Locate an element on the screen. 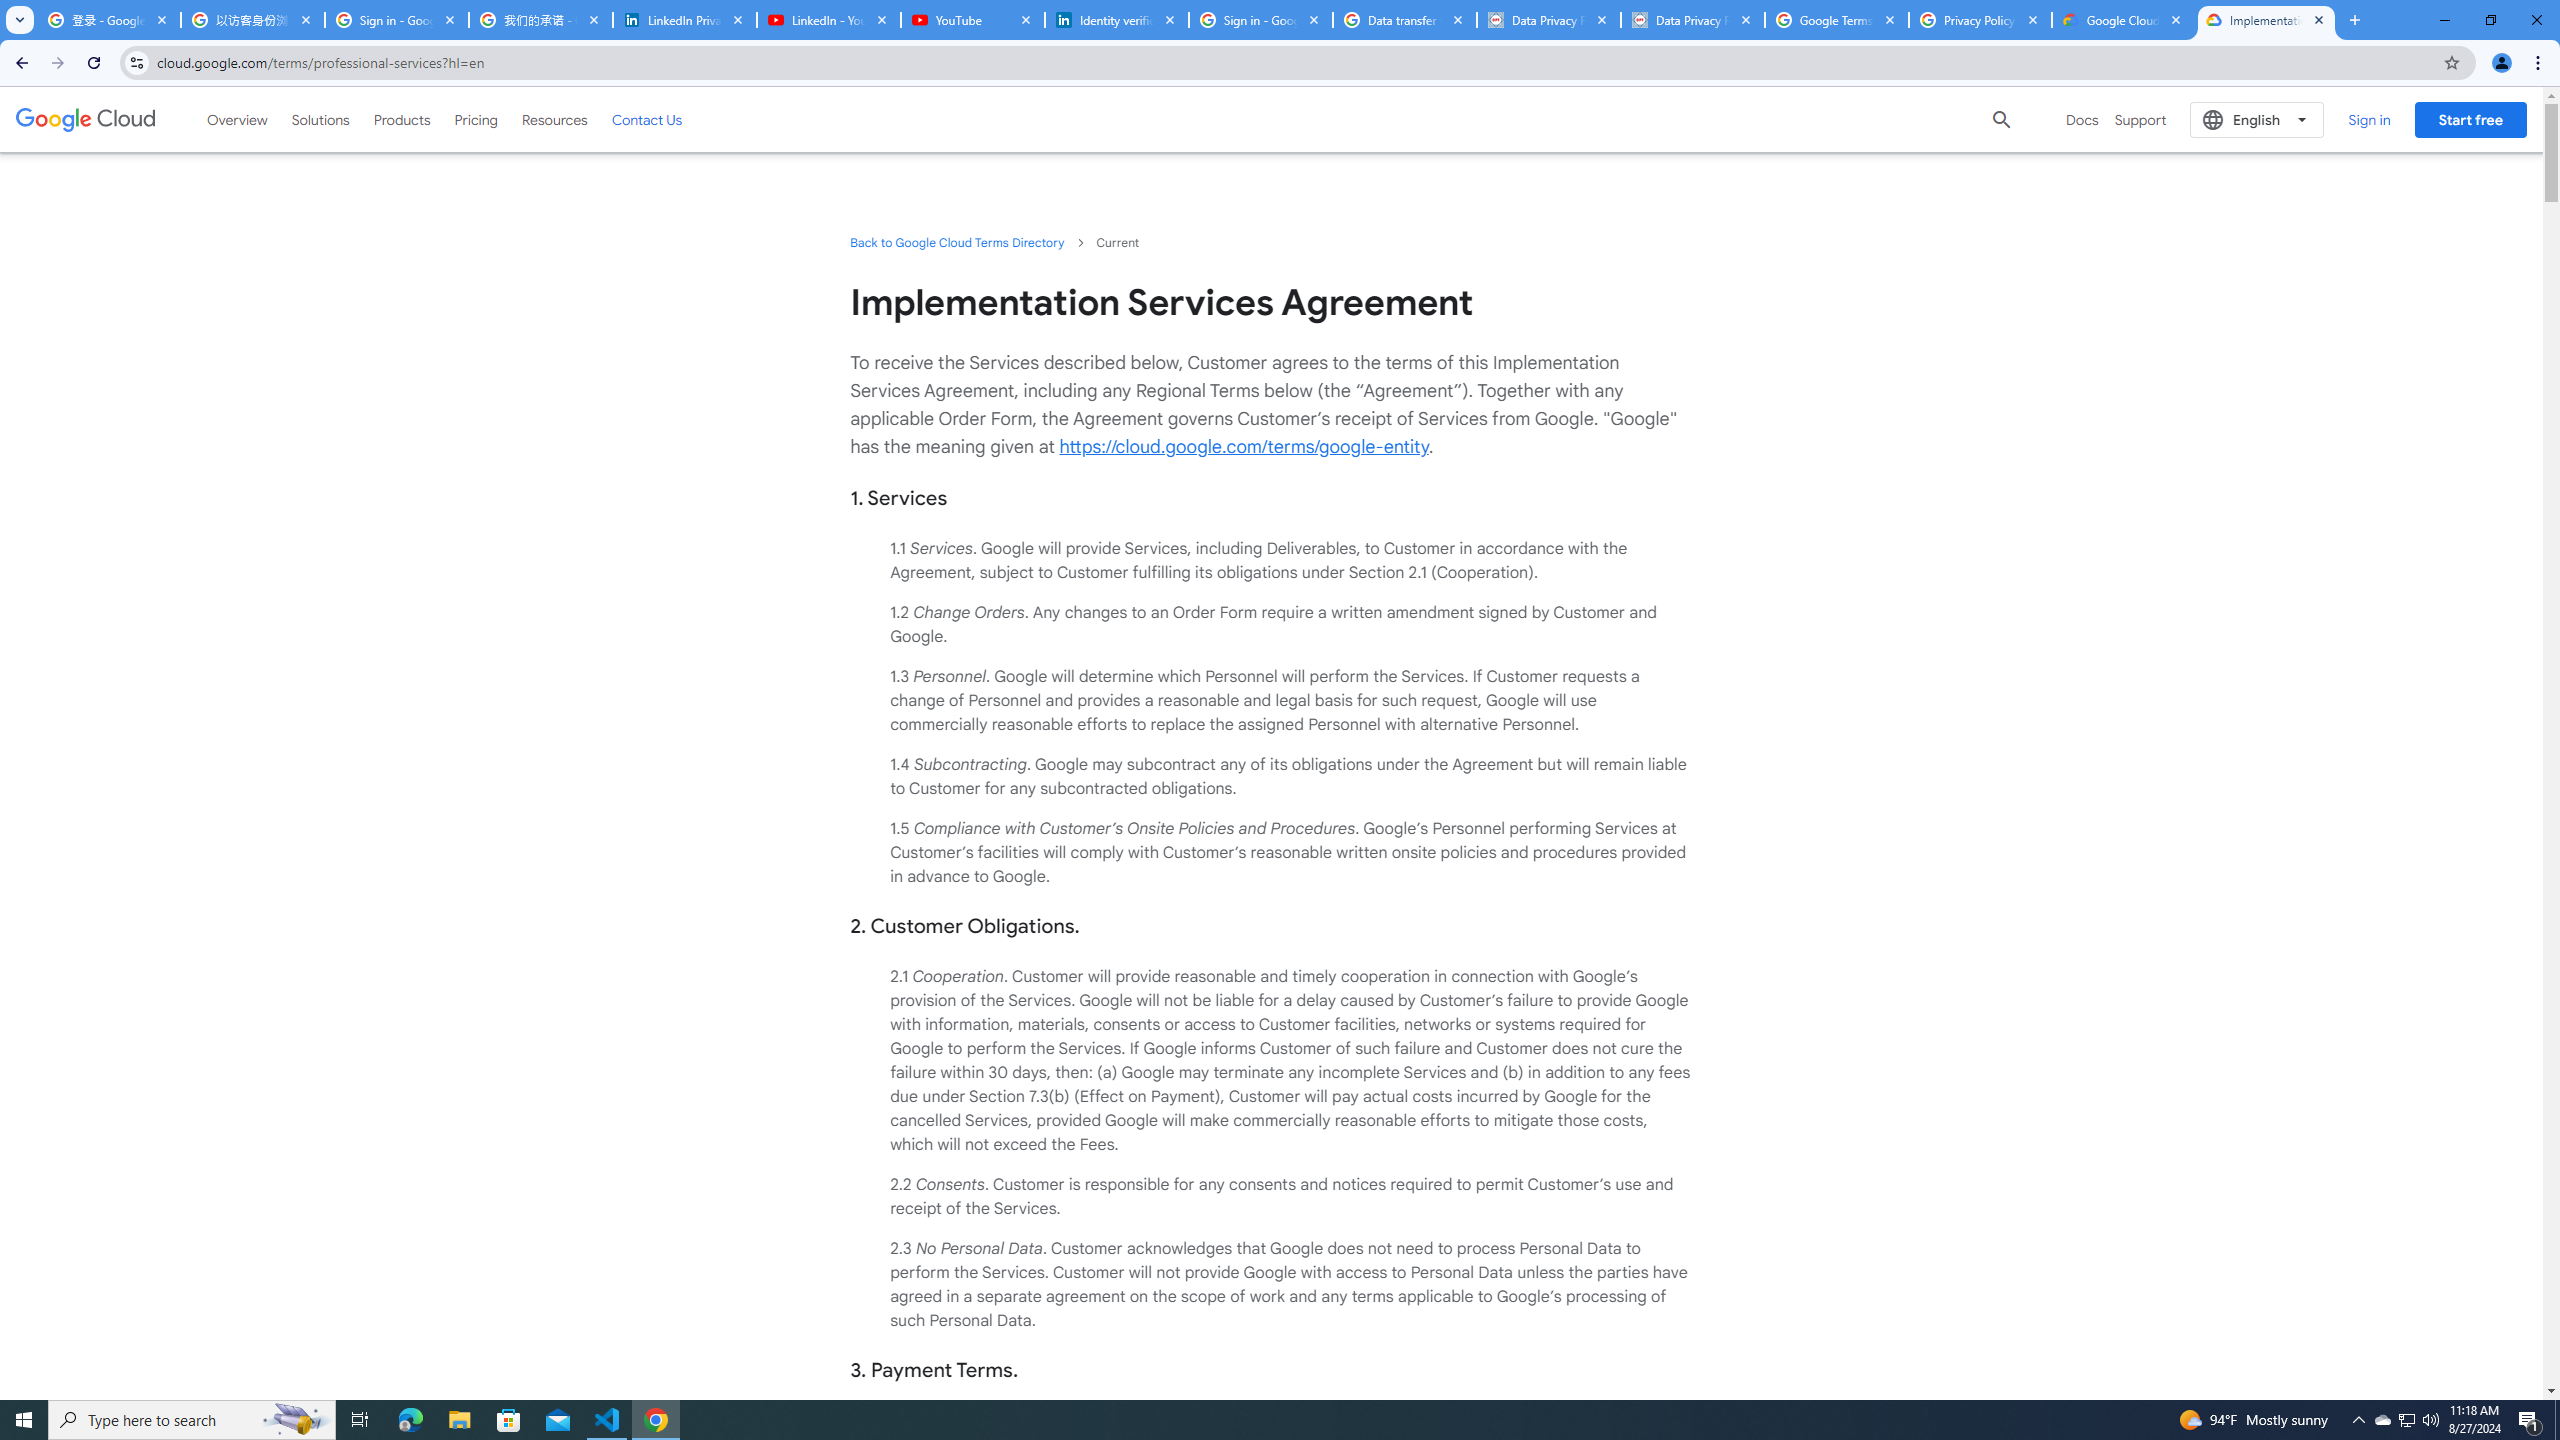 The height and width of the screenshot is (1440, 2560). Products is located at coordinates (402, 119).